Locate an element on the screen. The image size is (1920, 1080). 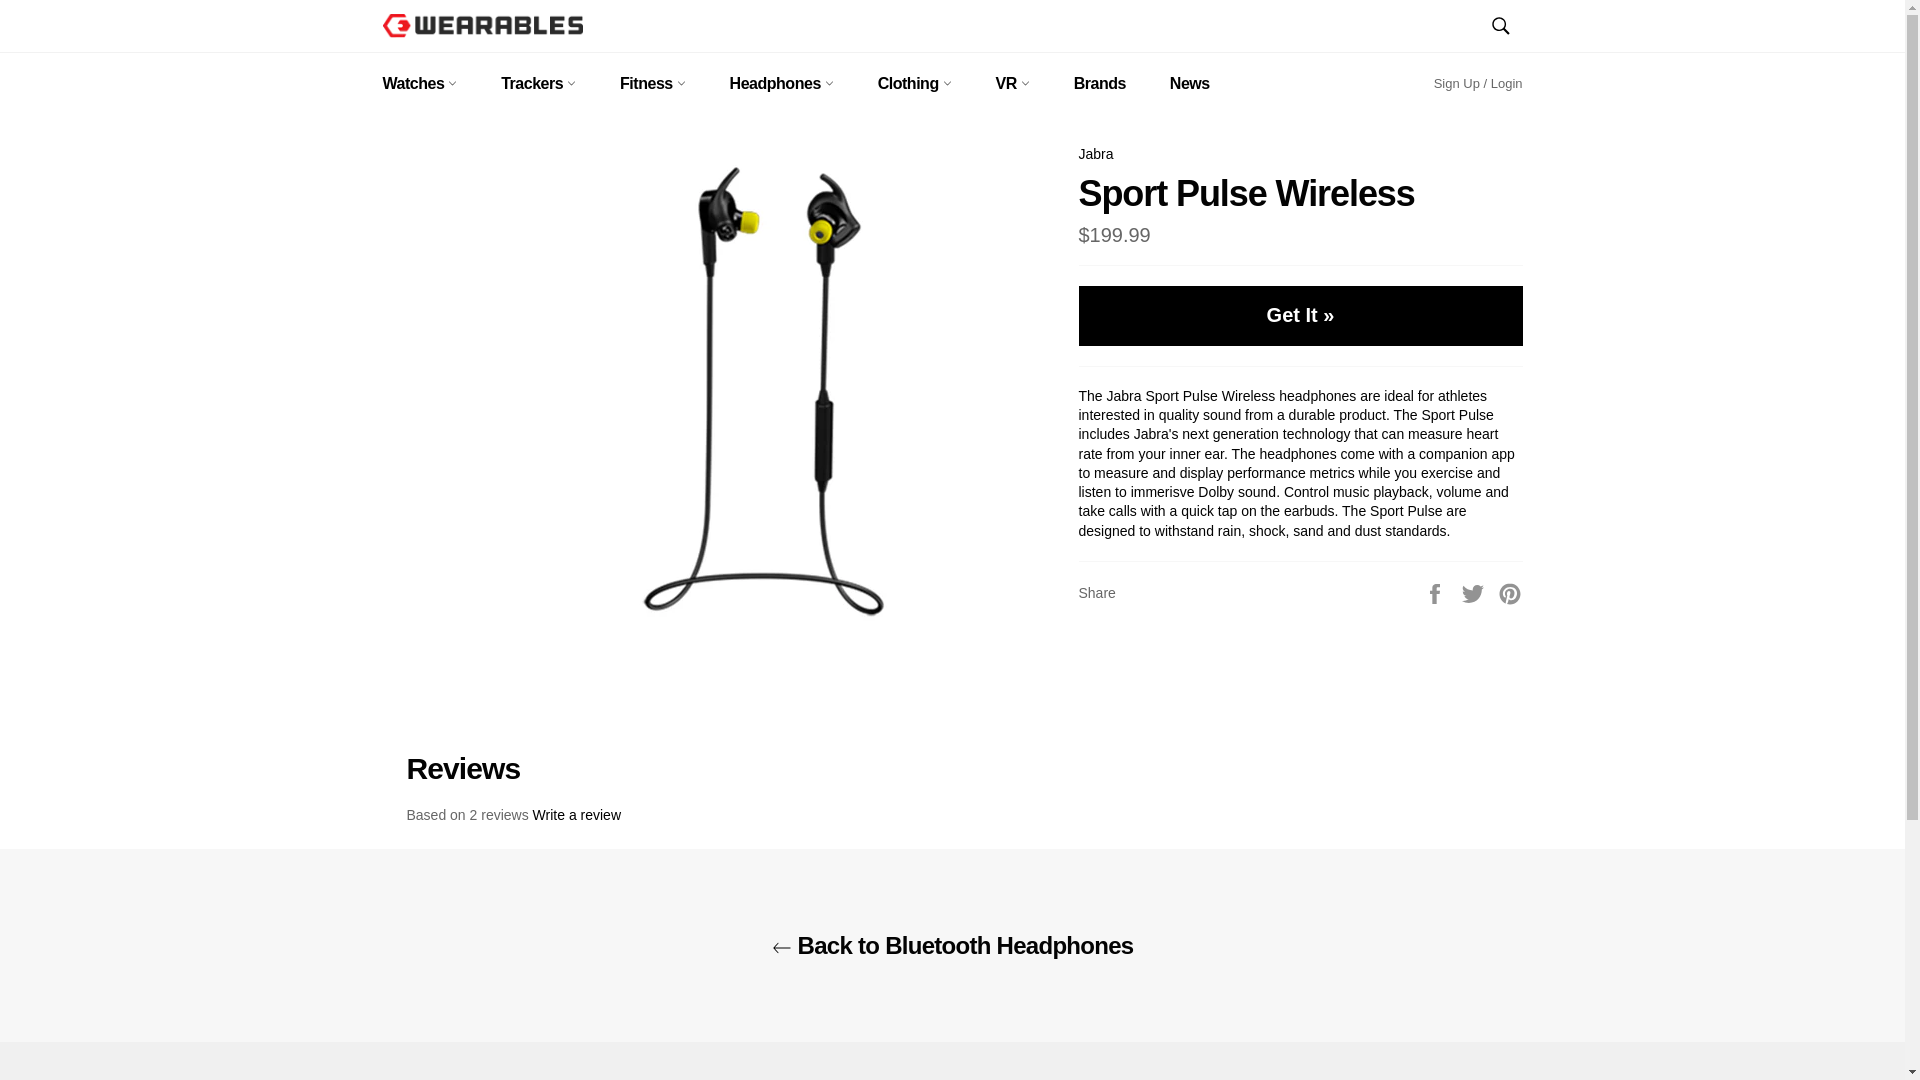
Pin on Pinterest is located at coordinates (1510, 592).